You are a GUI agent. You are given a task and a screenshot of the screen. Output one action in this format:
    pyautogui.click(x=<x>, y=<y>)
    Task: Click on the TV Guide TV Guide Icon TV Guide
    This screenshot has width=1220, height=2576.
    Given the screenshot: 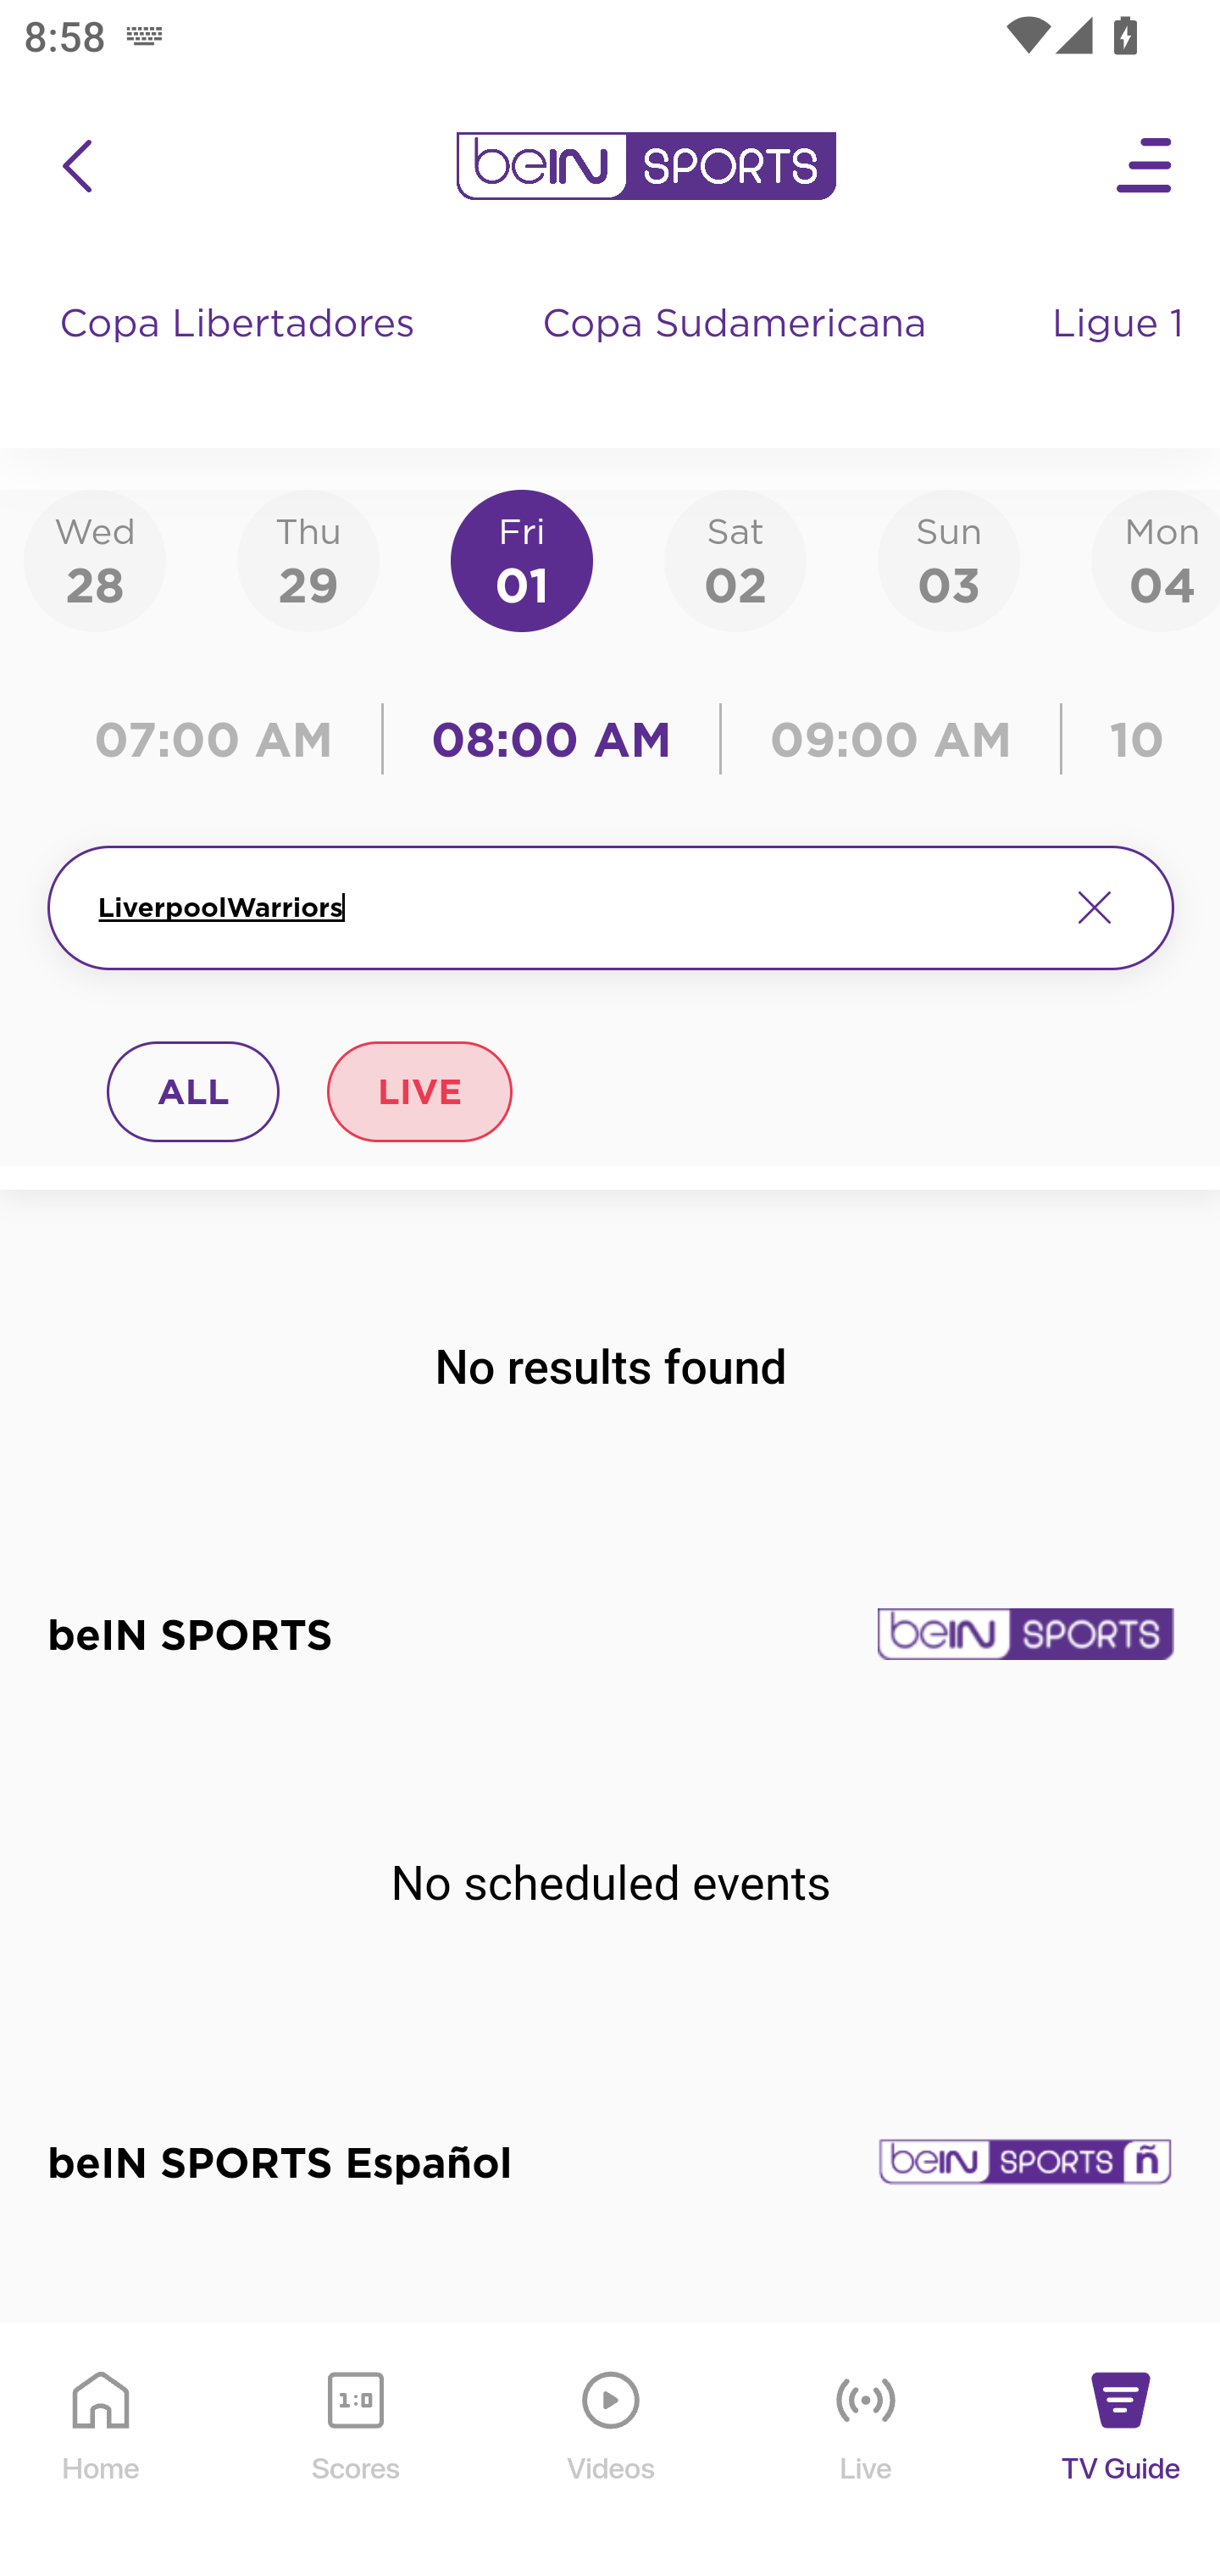 What is the action you would take?
    pyautogui.click(x=1122, y=2451)
    